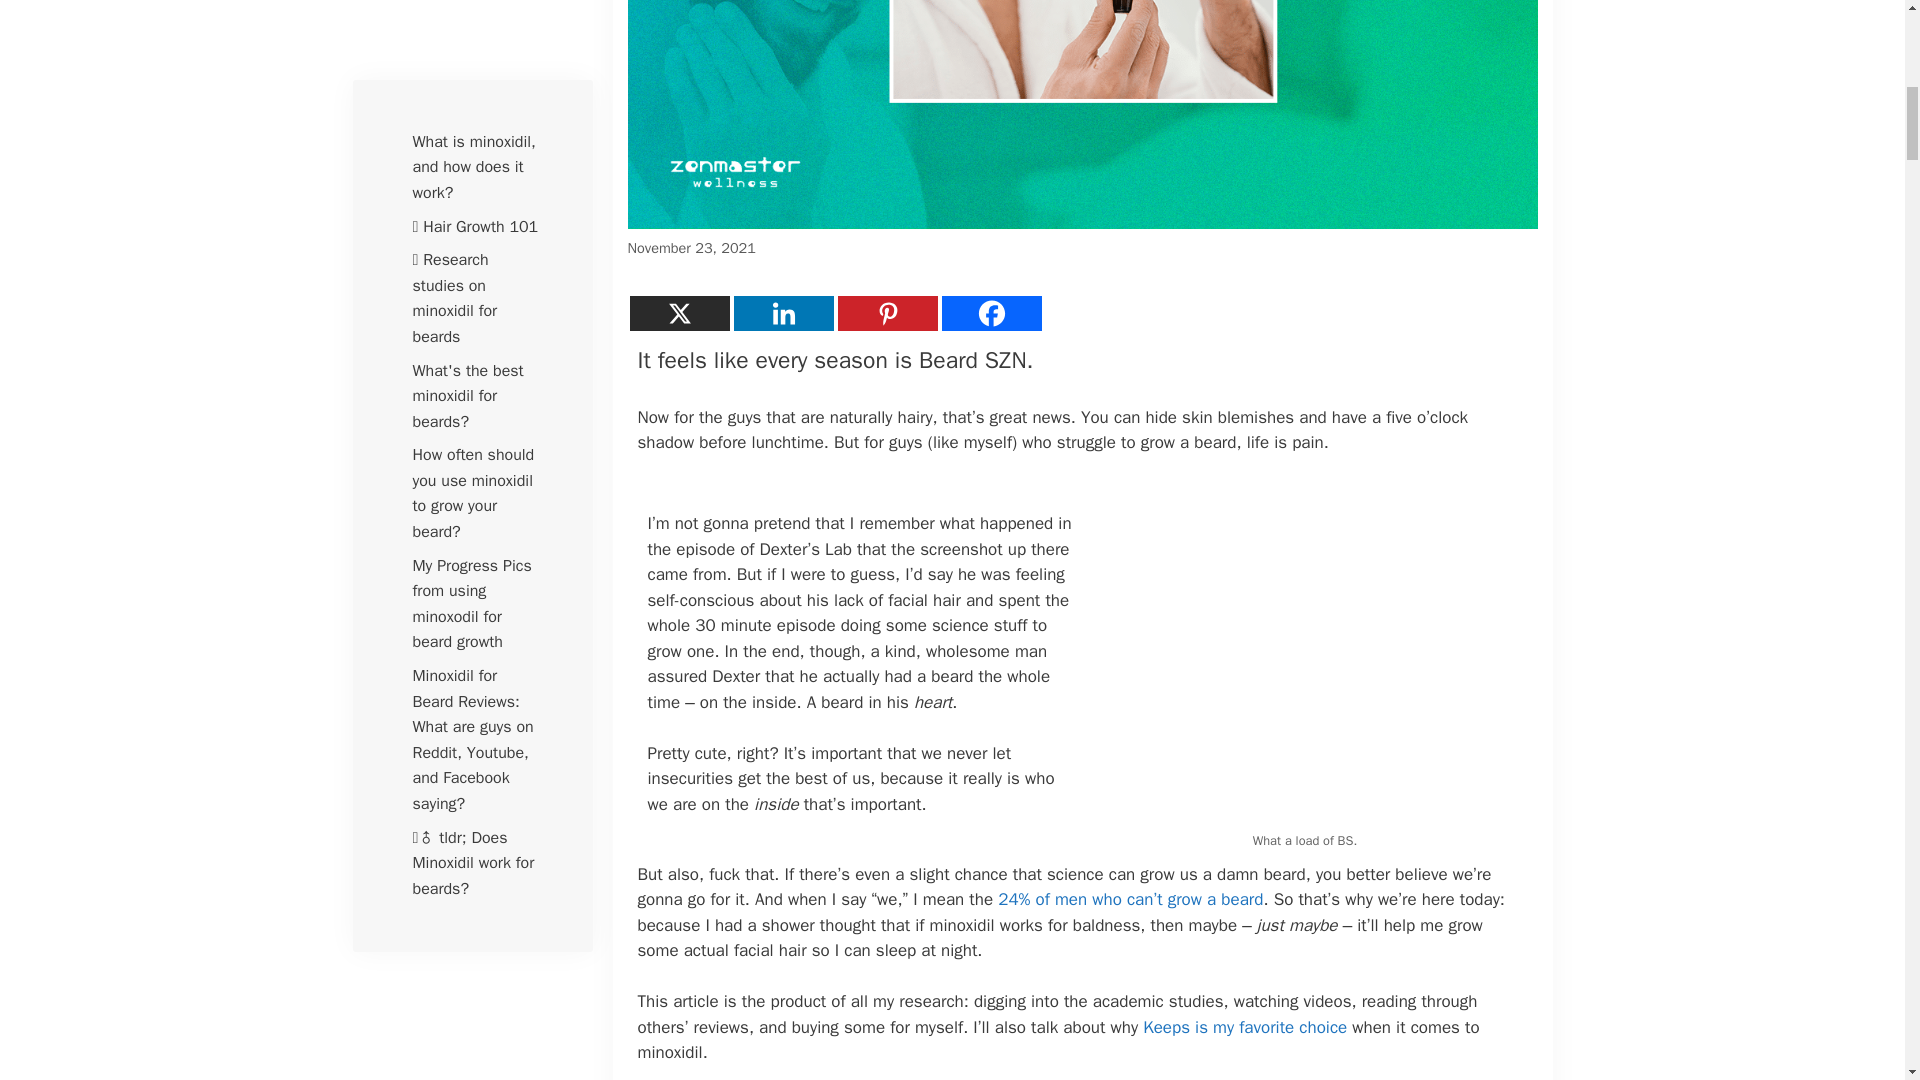 Image resolution: width=1920 pixels, height=1080 pixels. What do you see at coordinates (992, 312) in the screenshot?
I see `Facebook` at bounding box center [992, 312].